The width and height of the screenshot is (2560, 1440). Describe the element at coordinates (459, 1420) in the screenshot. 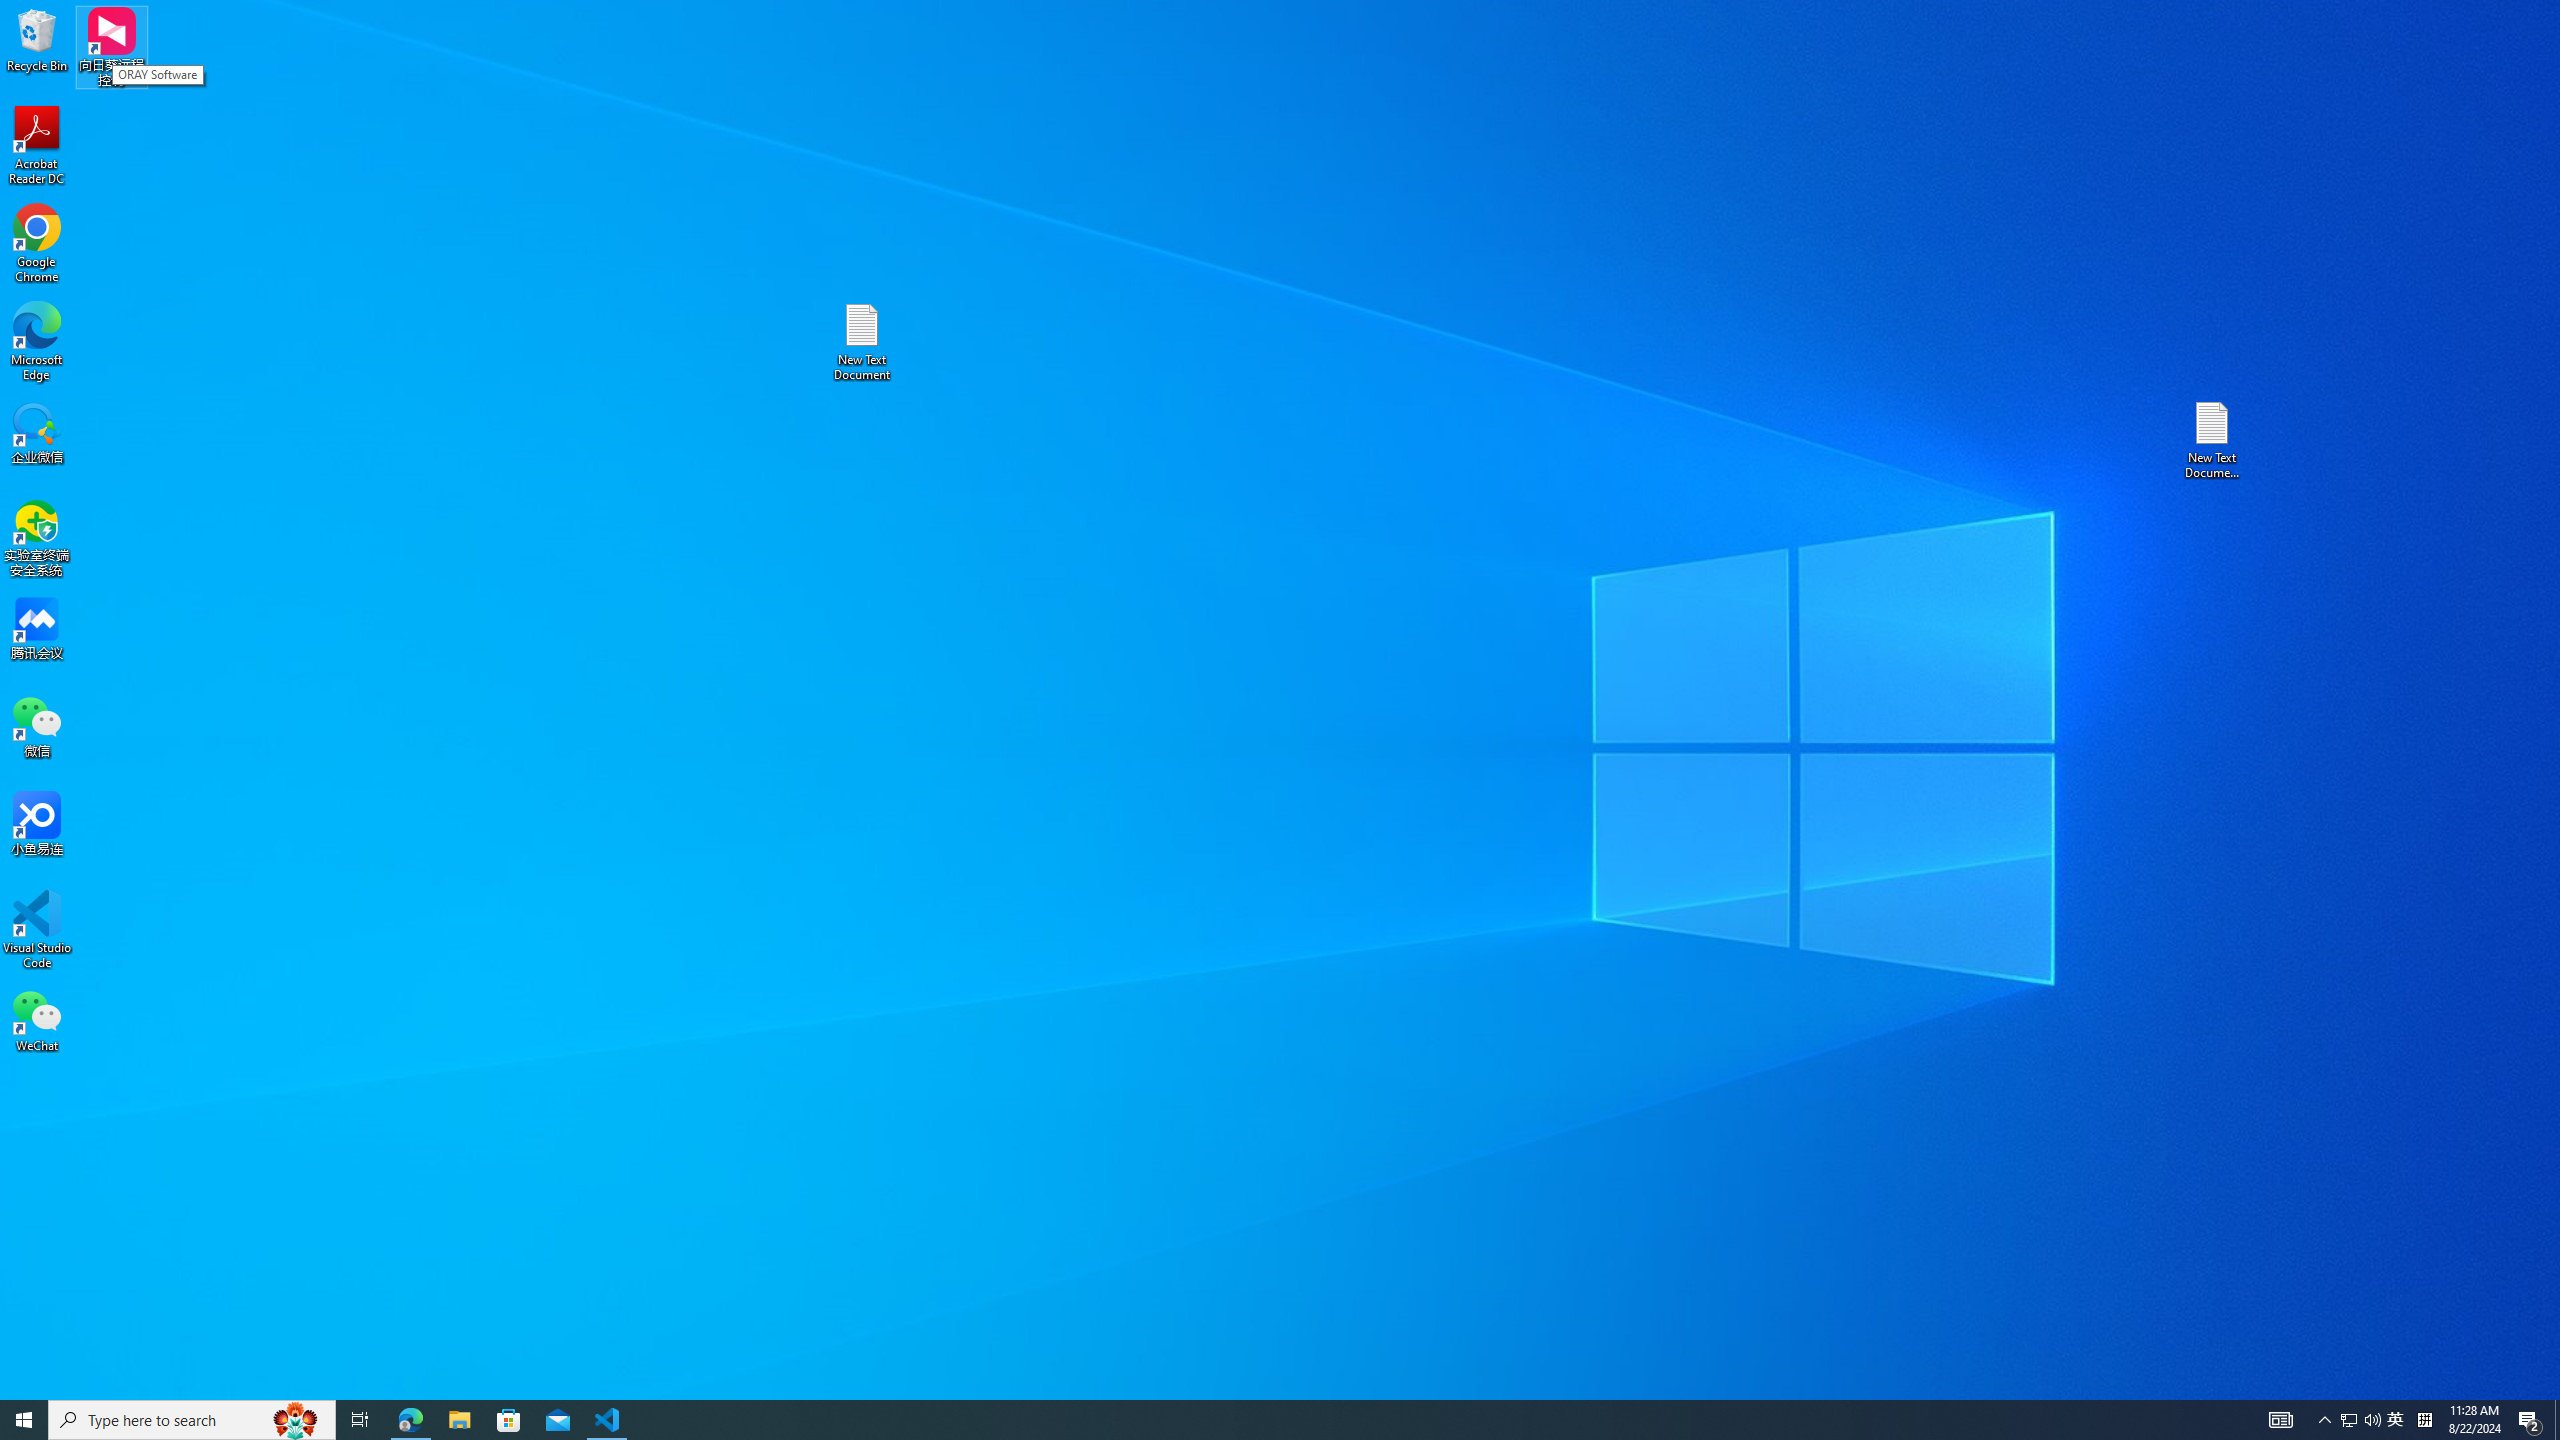

I see `File Explorer` at that location.